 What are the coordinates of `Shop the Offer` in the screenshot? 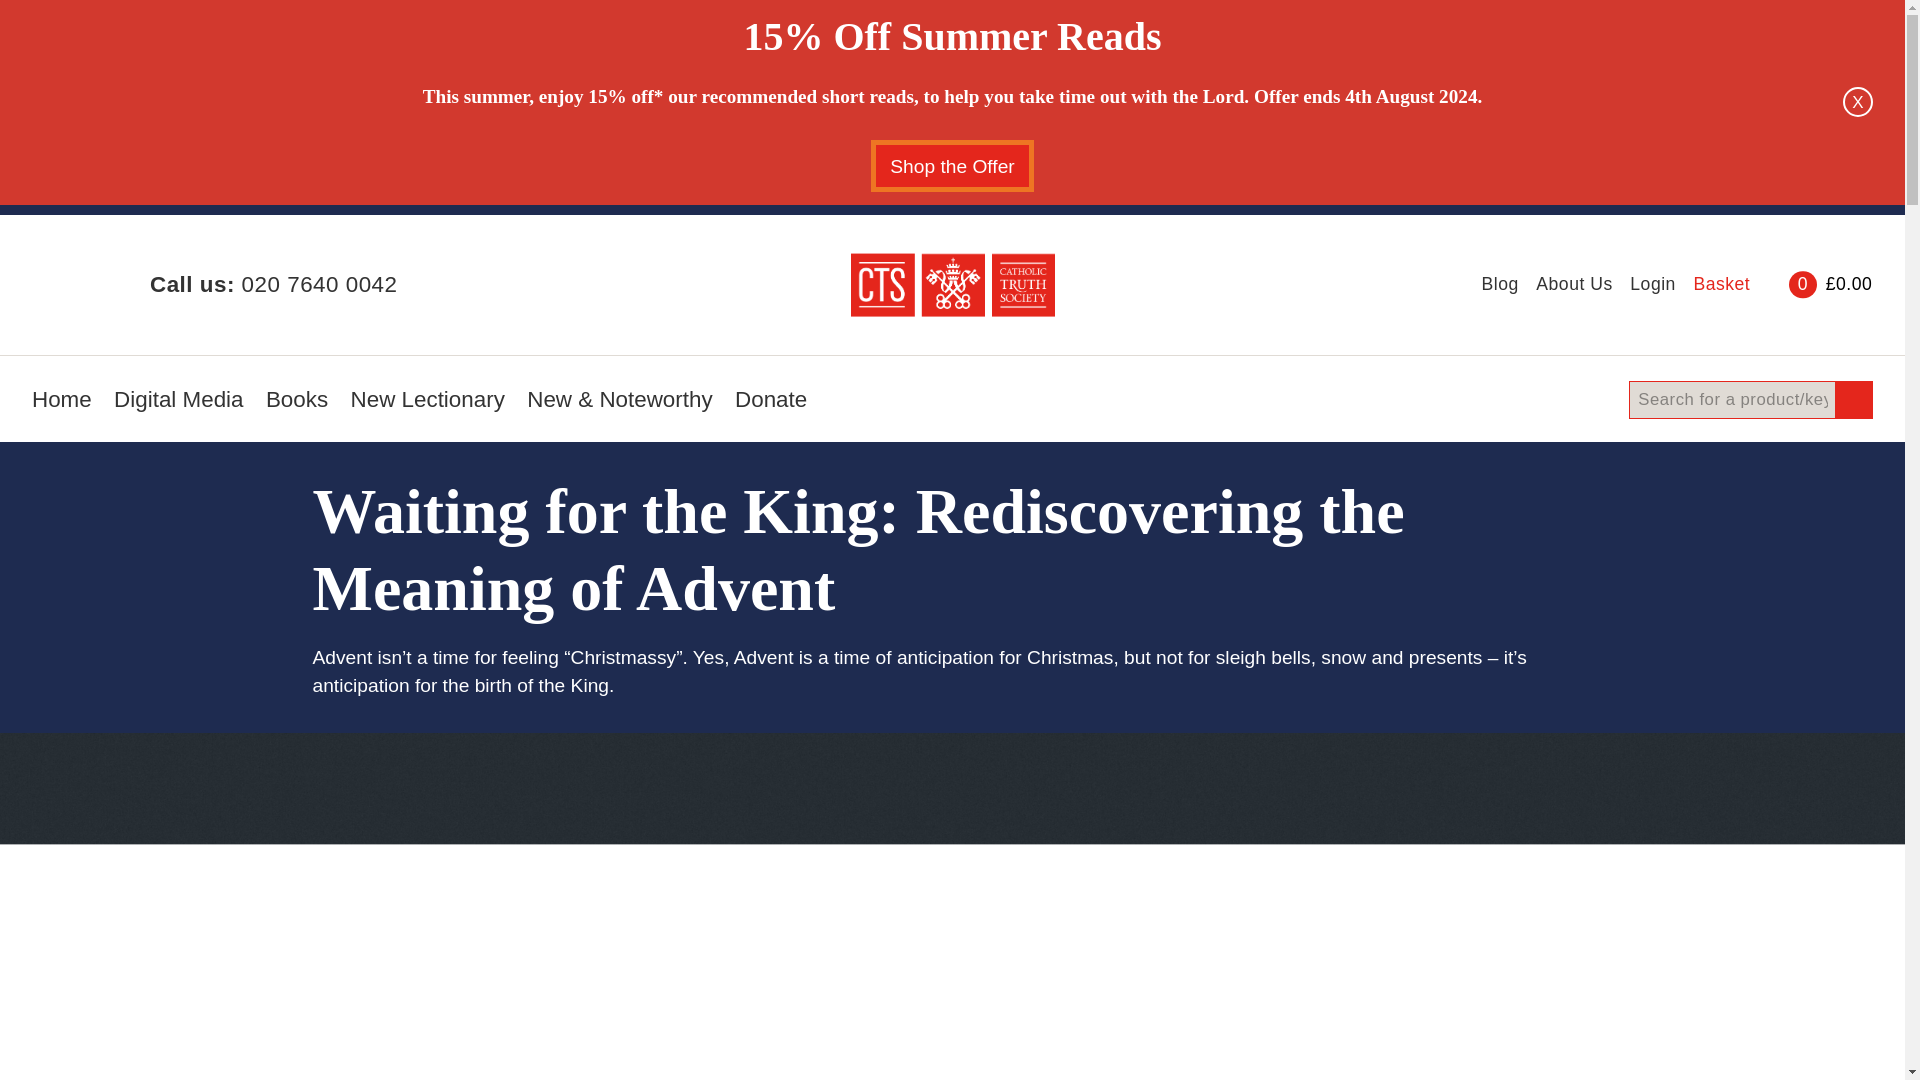 It's located at (952, 166).